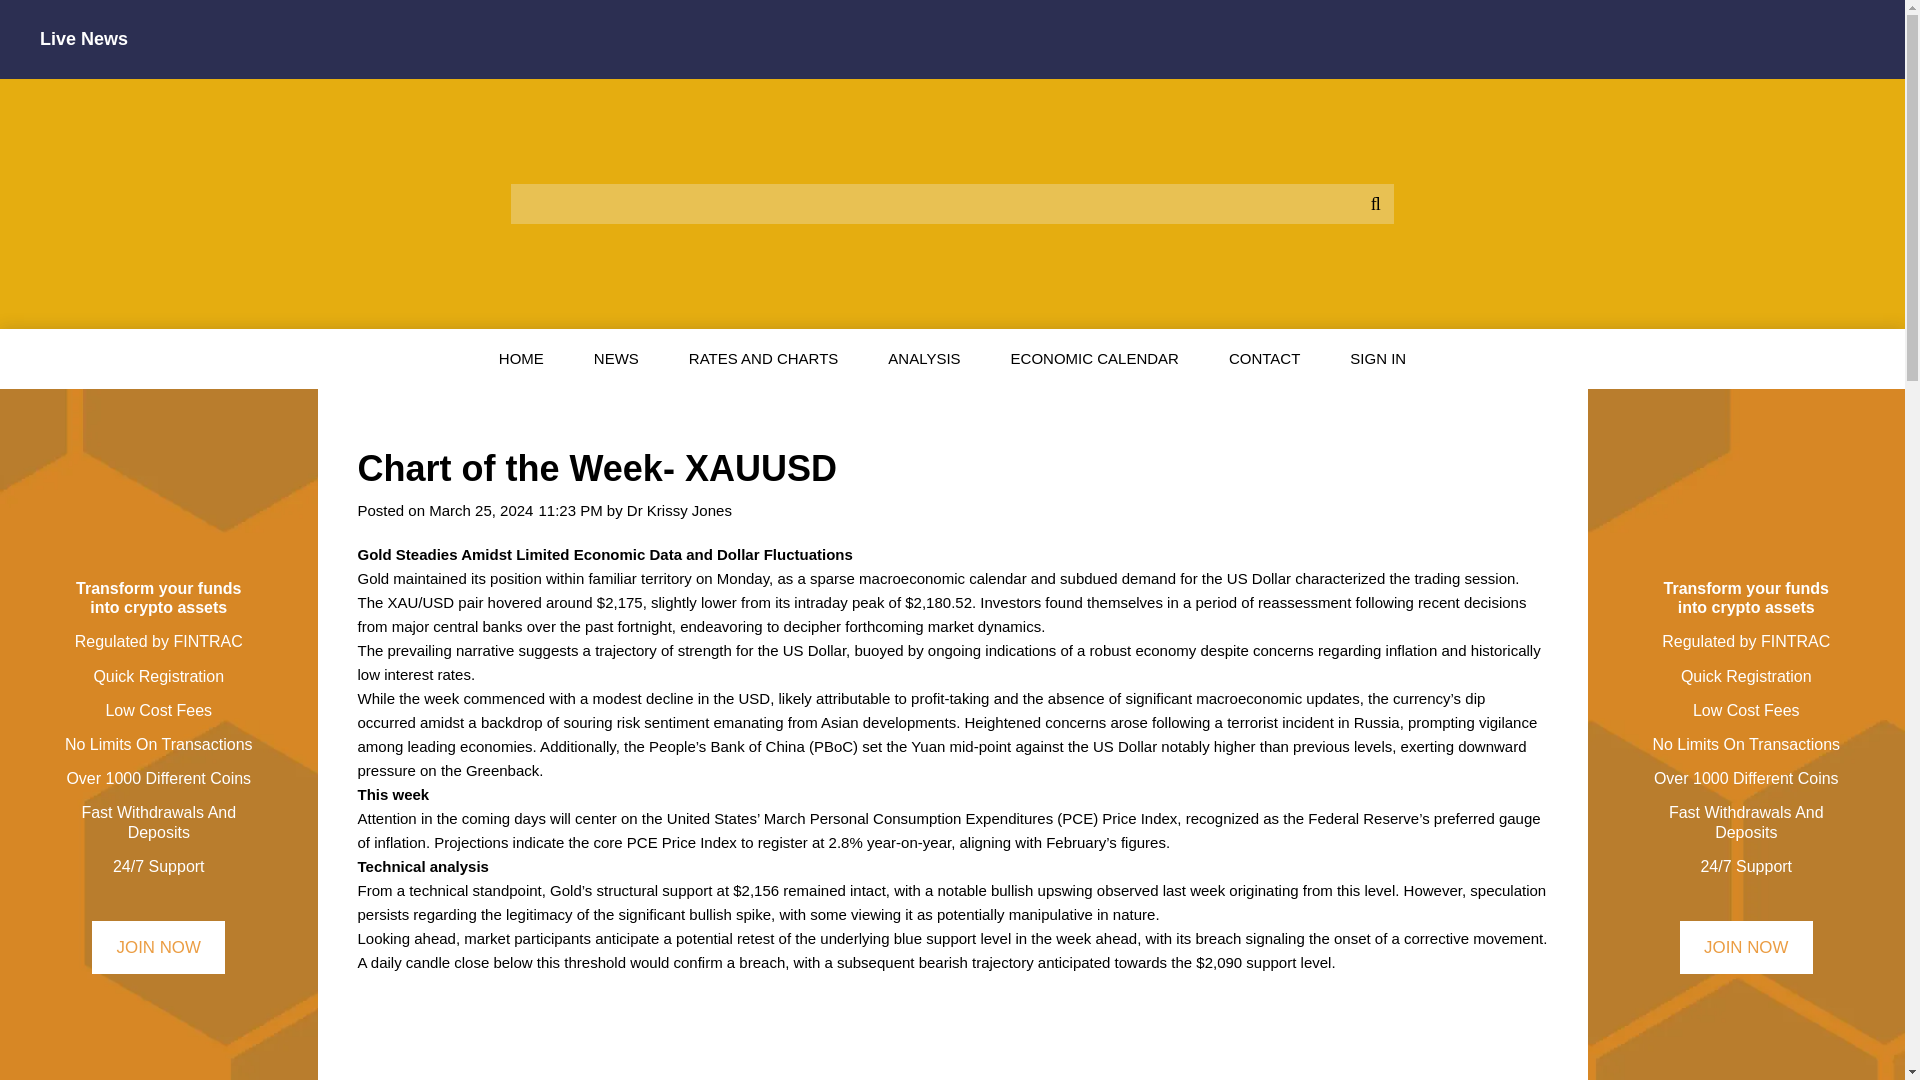 The image size is (1920, 1080). I want to click on NEWS, so click(616, 358).